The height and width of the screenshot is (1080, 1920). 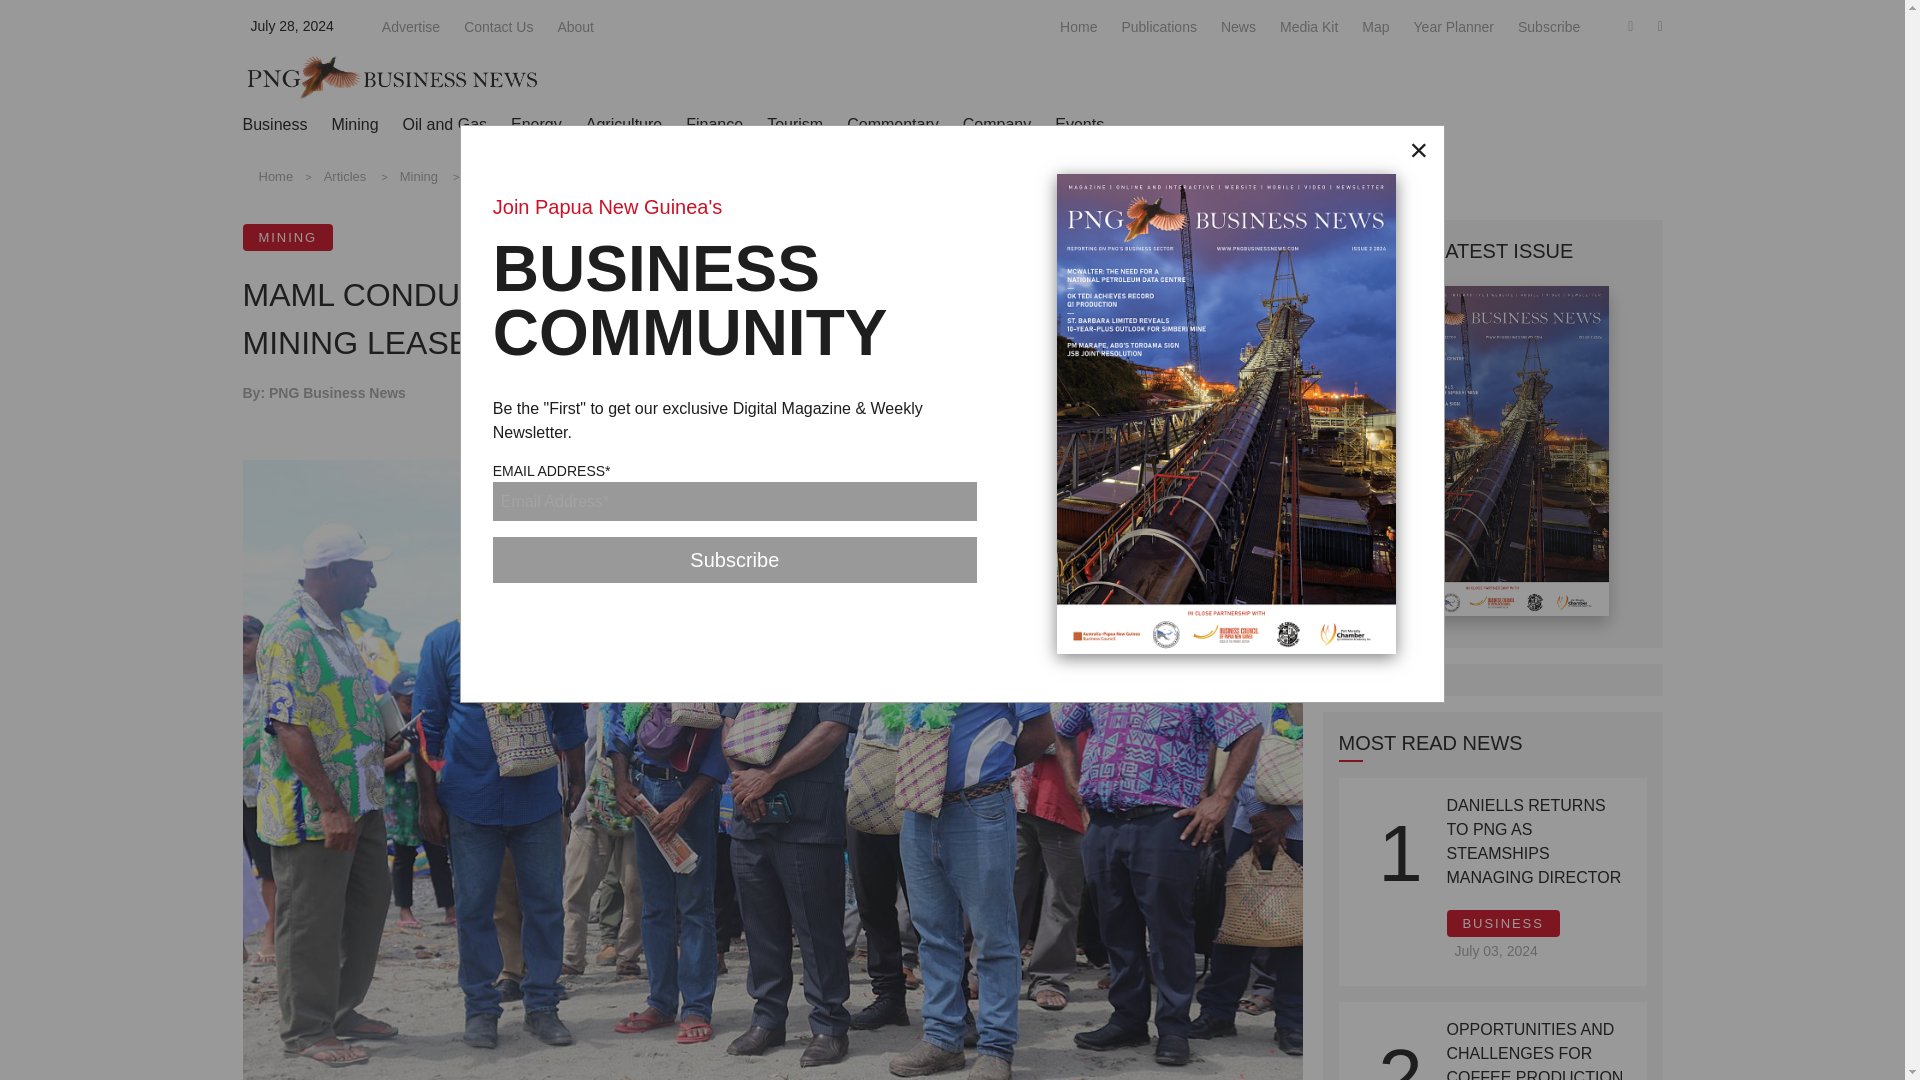 What do you see at coordinates (1309, 26) in the screenshot?
I see `Media Kit` at bounding box center [1309, 26].